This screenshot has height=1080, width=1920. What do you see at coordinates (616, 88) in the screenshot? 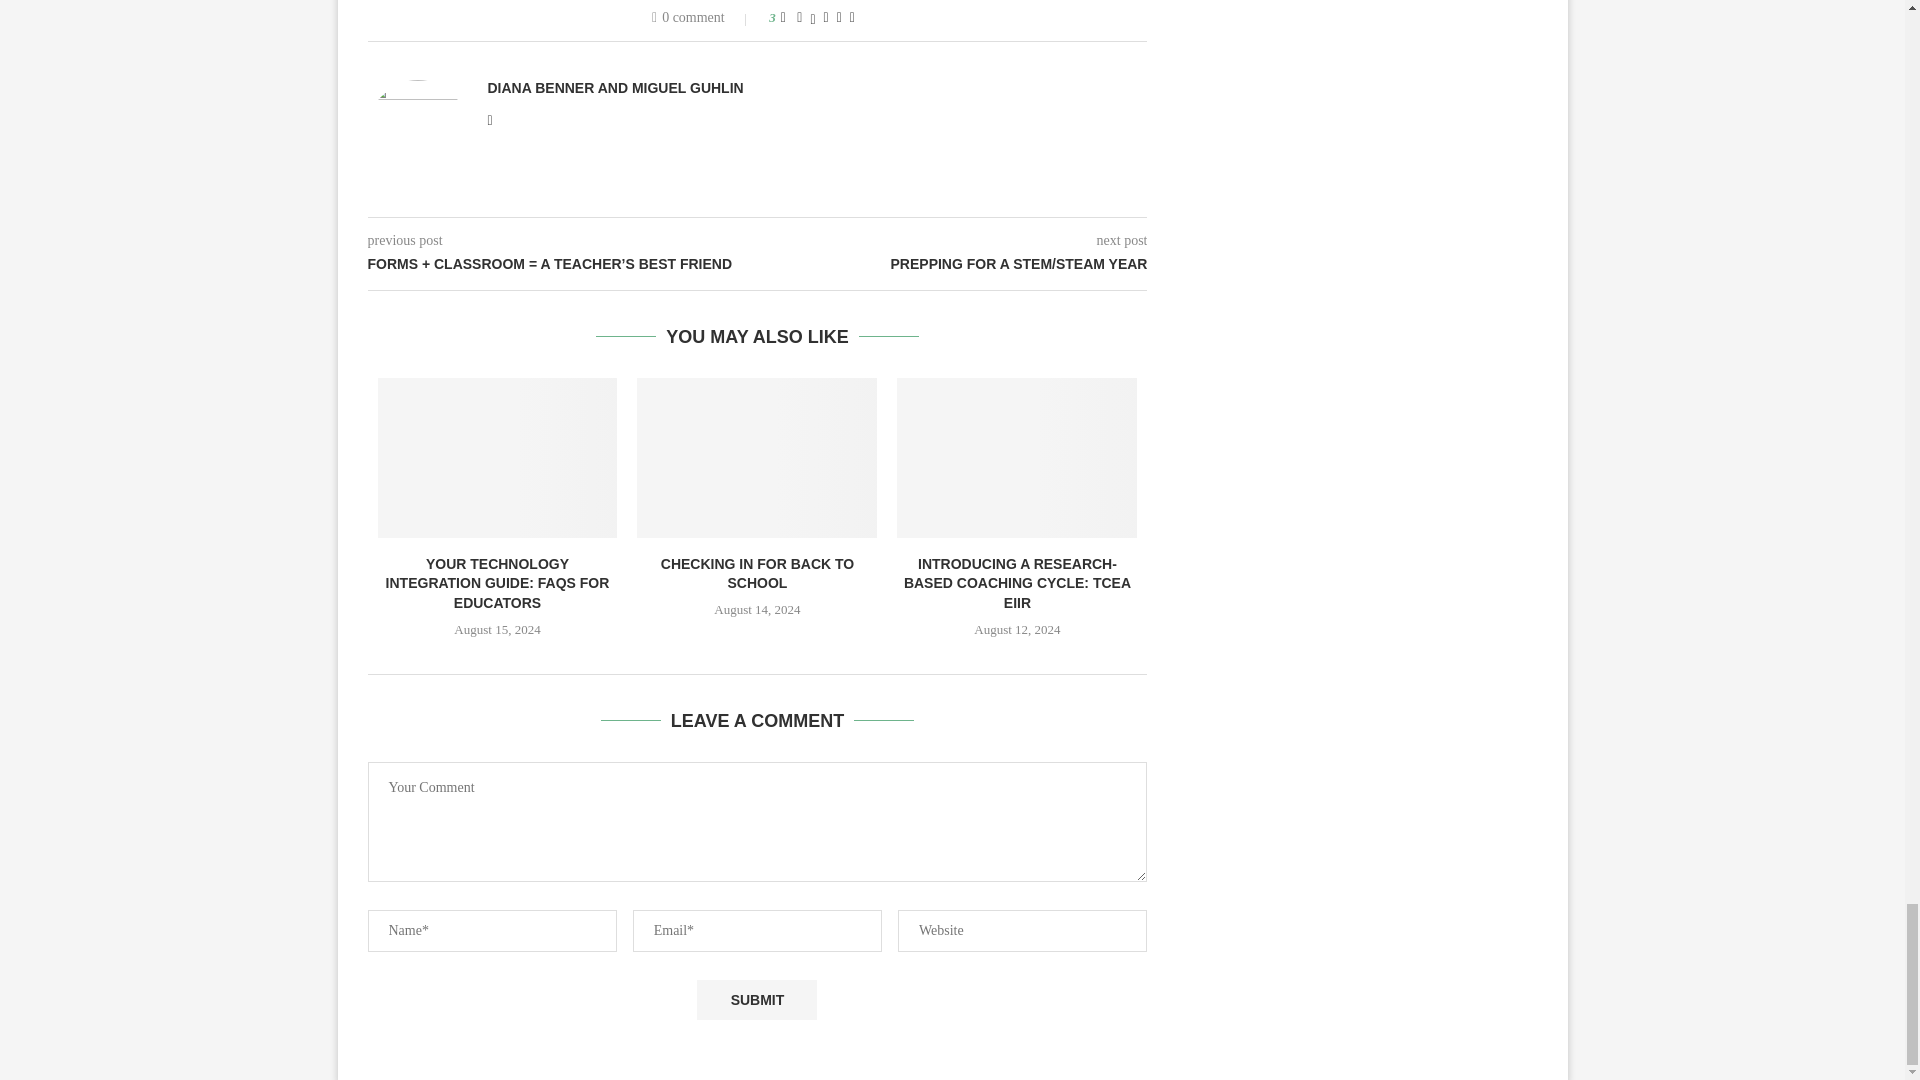
I see `Author Diana Benner and Miguel Guhlin` at bounding box center [616, 88].